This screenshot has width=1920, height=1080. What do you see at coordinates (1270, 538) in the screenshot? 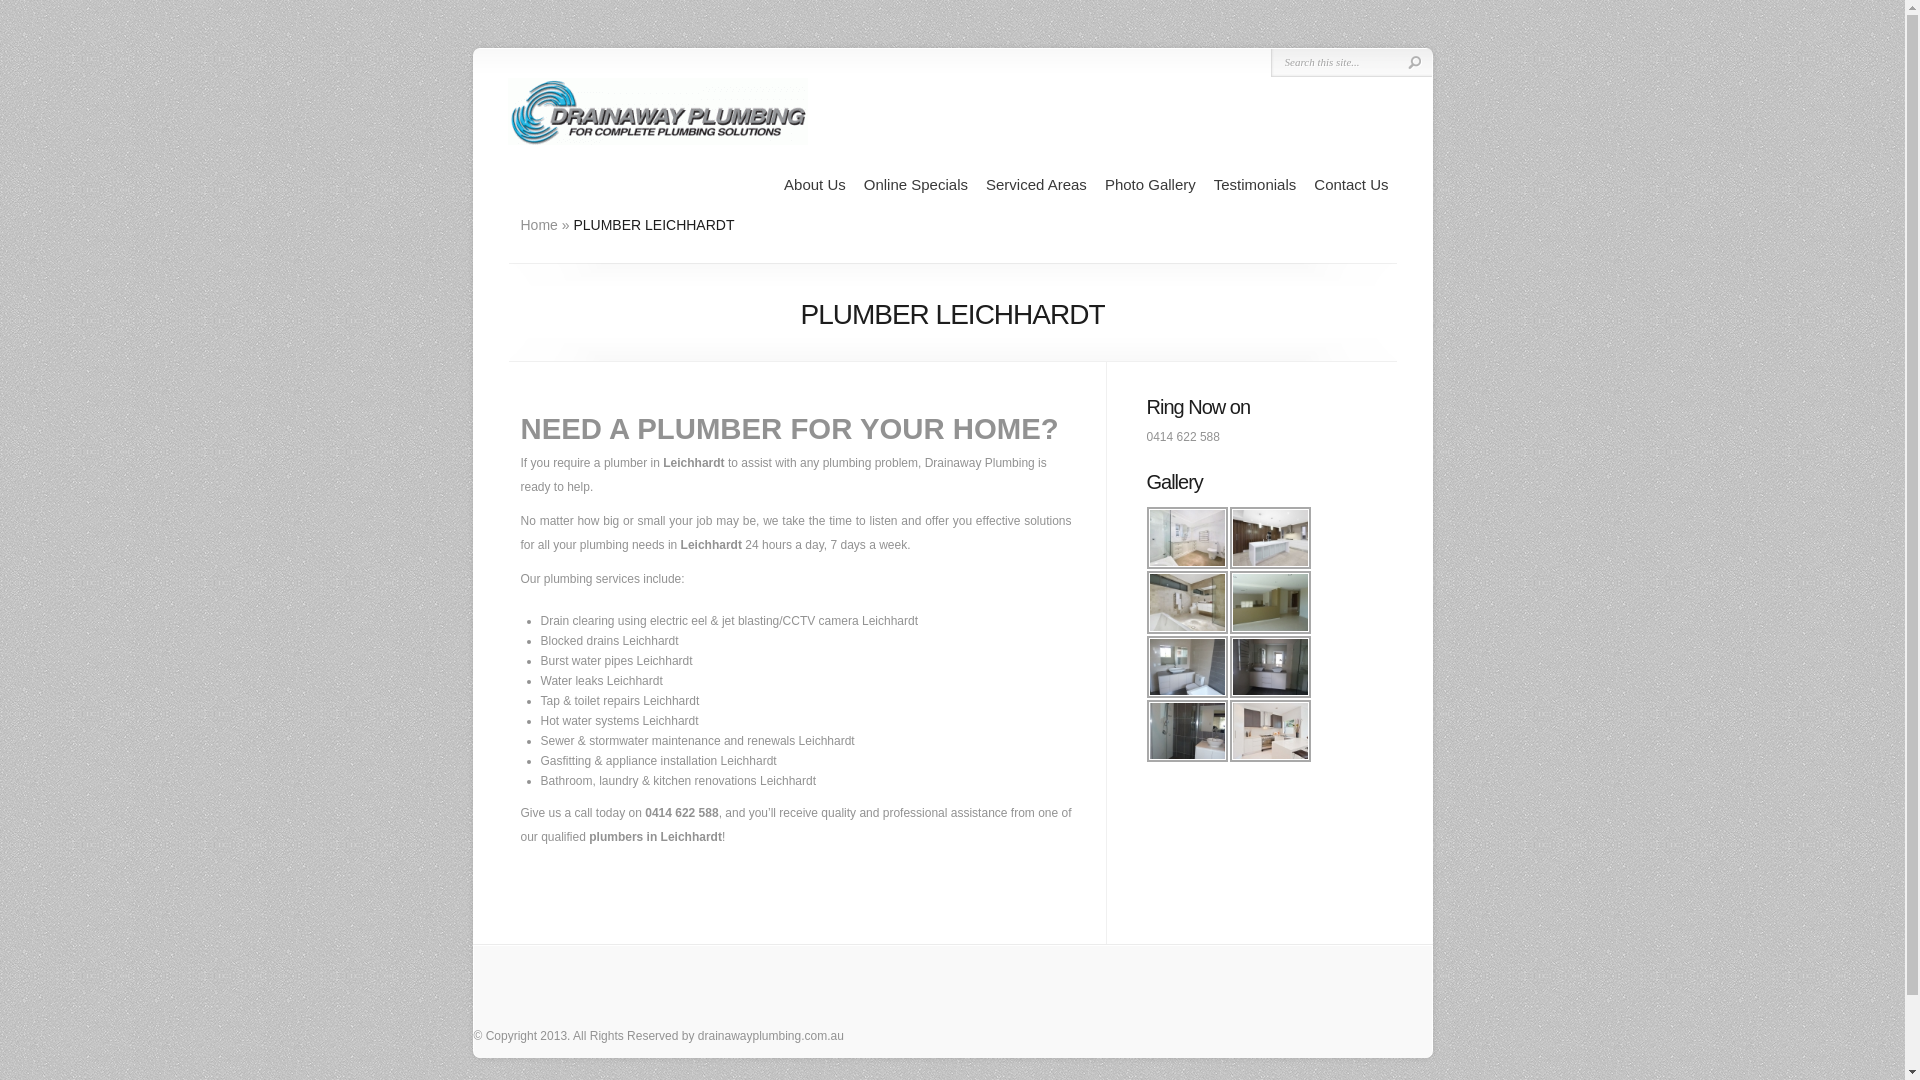
I see `dsc0213` at bounding box center [1270, 538].